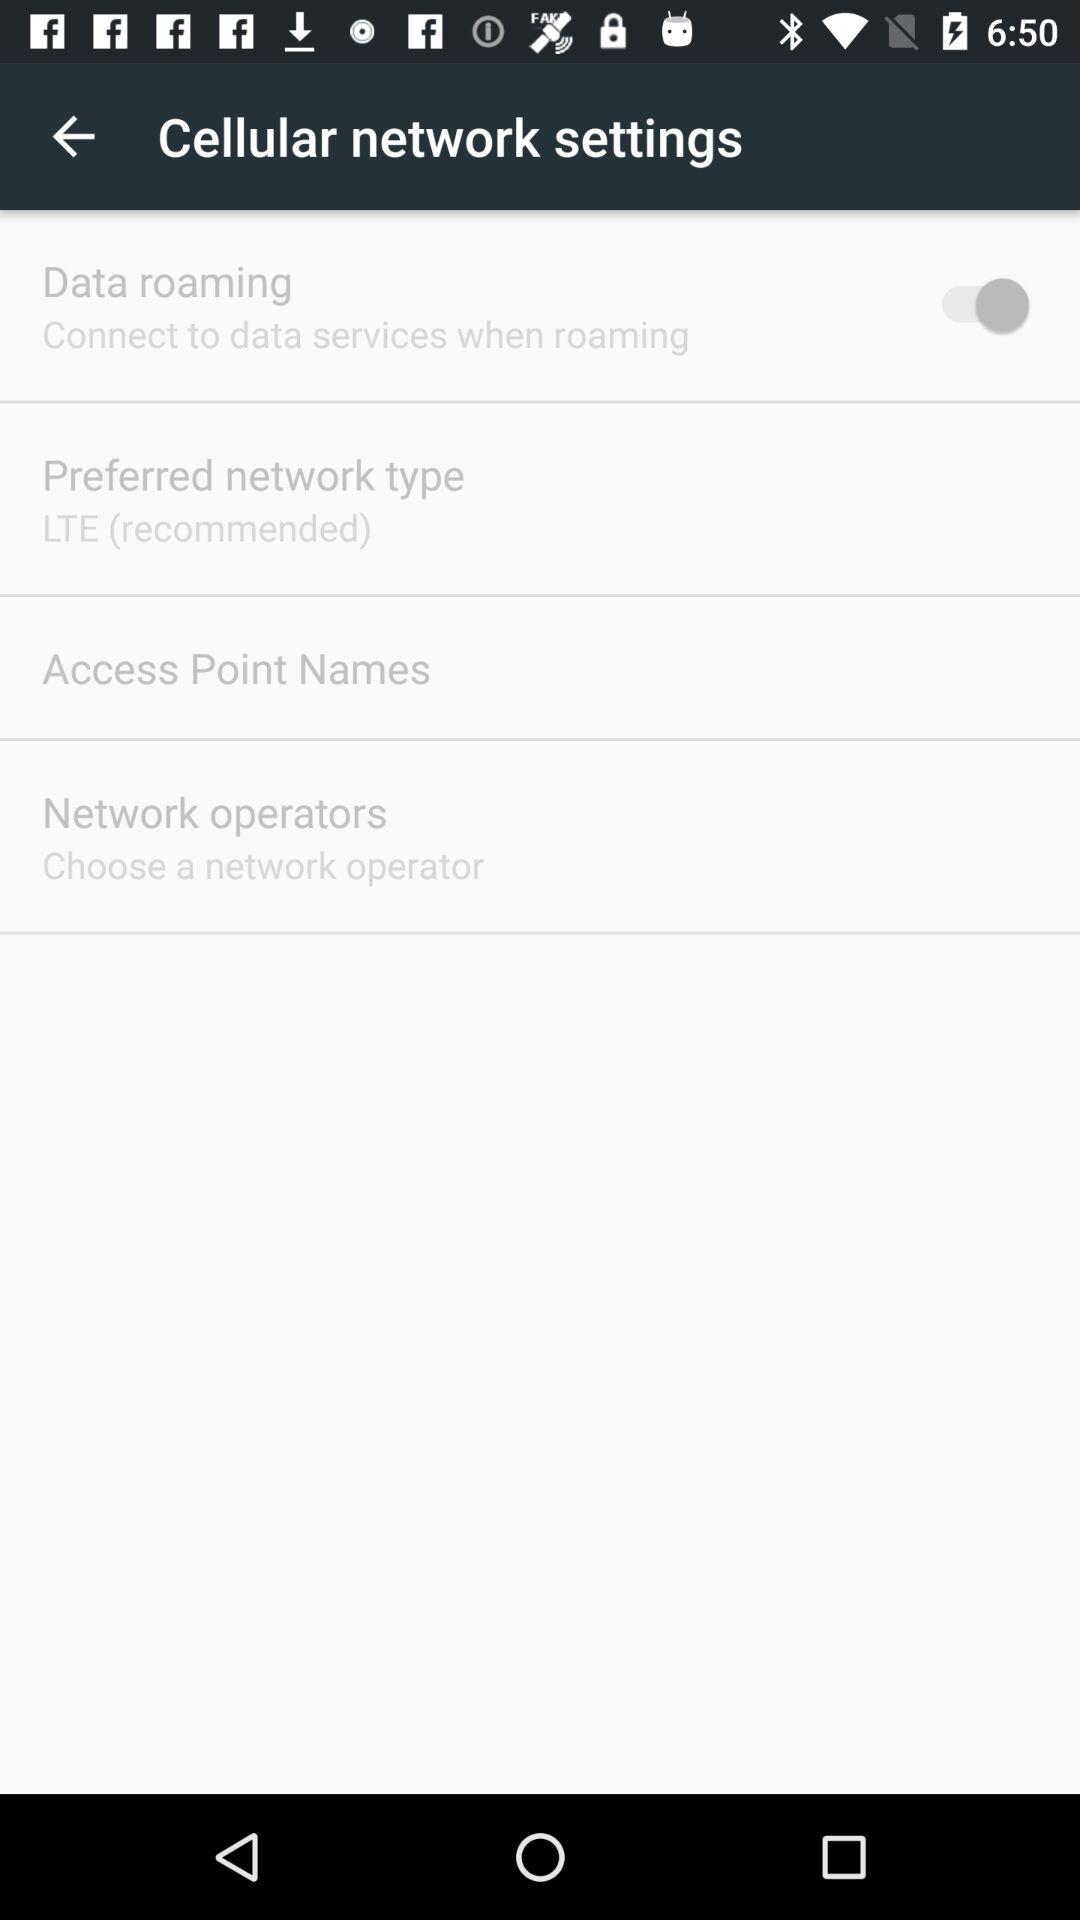 The height and width of the screenshot is (1920, 1080). What do you see at coordinates (366, 334) in the screenshot?
I see `select item below the data roaming item` at bounding box center [366, 334].